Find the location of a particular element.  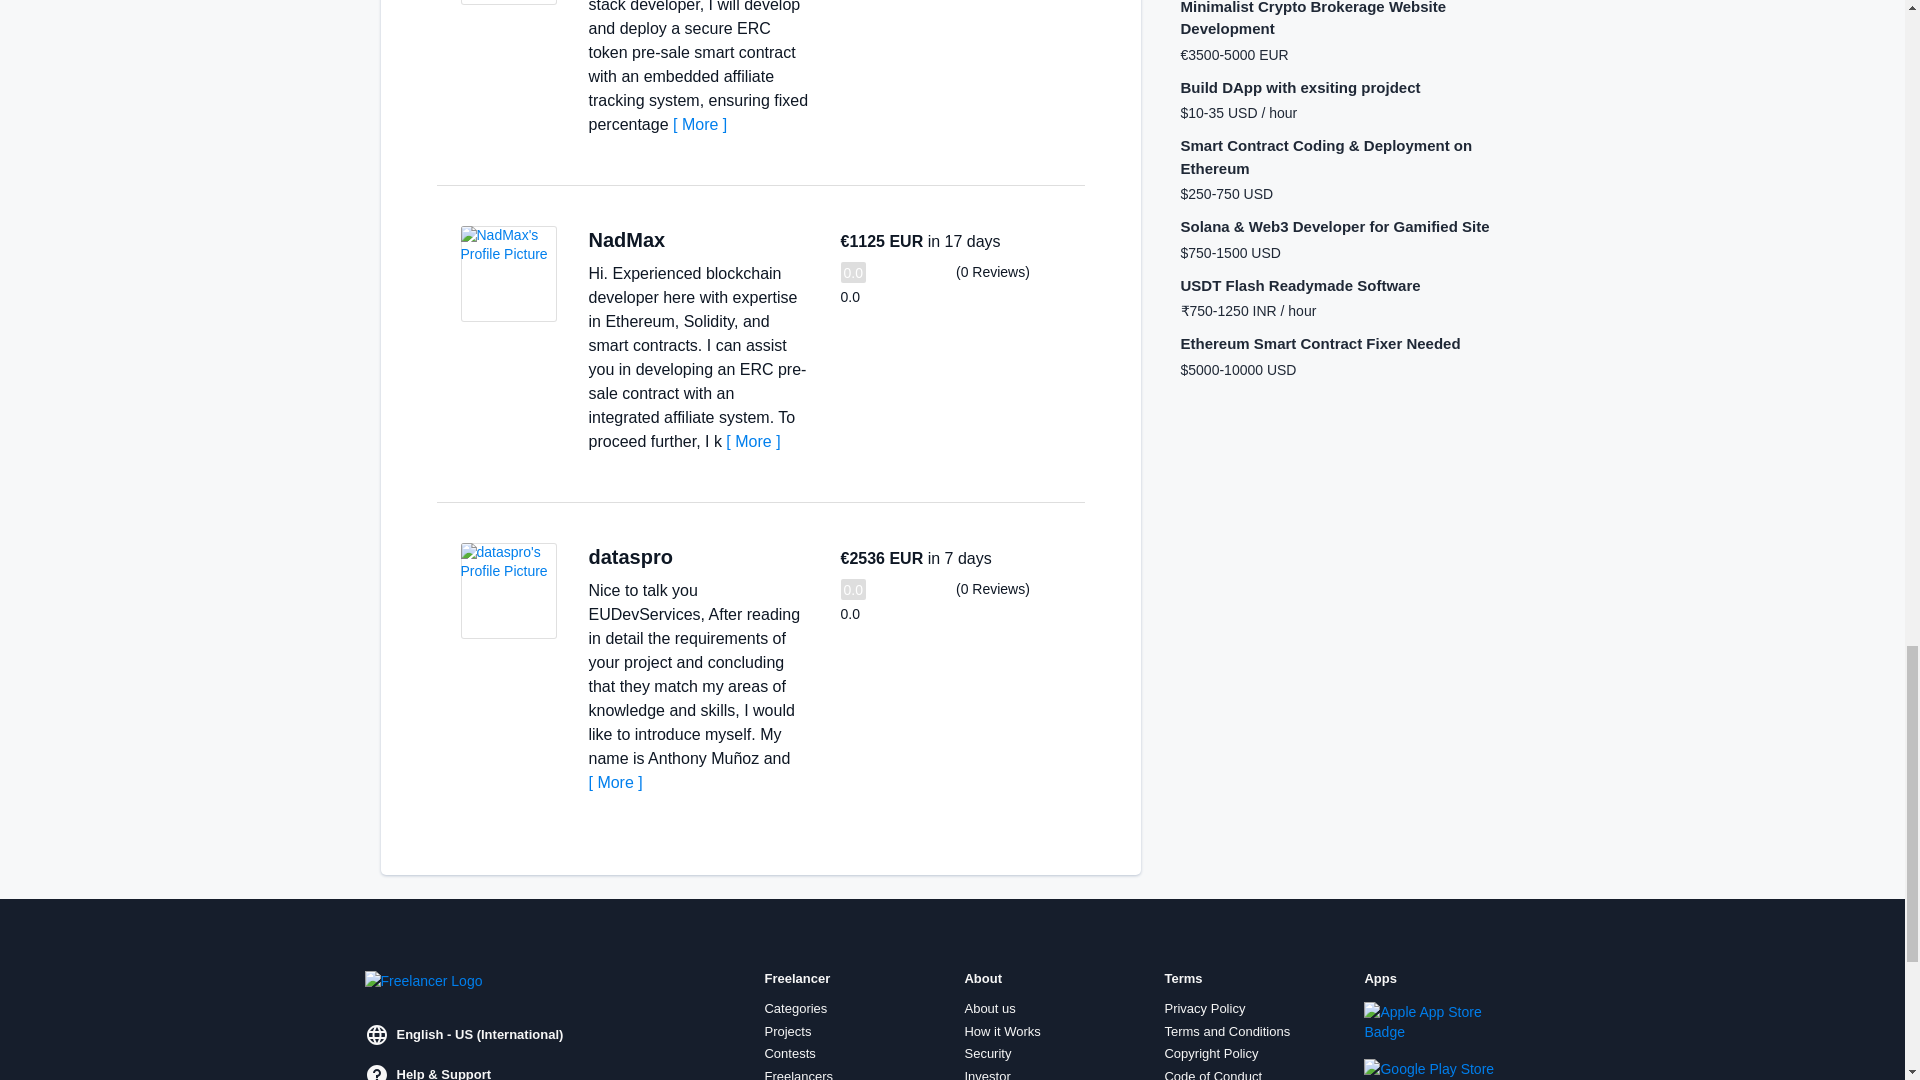

More is located at coordinates (614, 782).